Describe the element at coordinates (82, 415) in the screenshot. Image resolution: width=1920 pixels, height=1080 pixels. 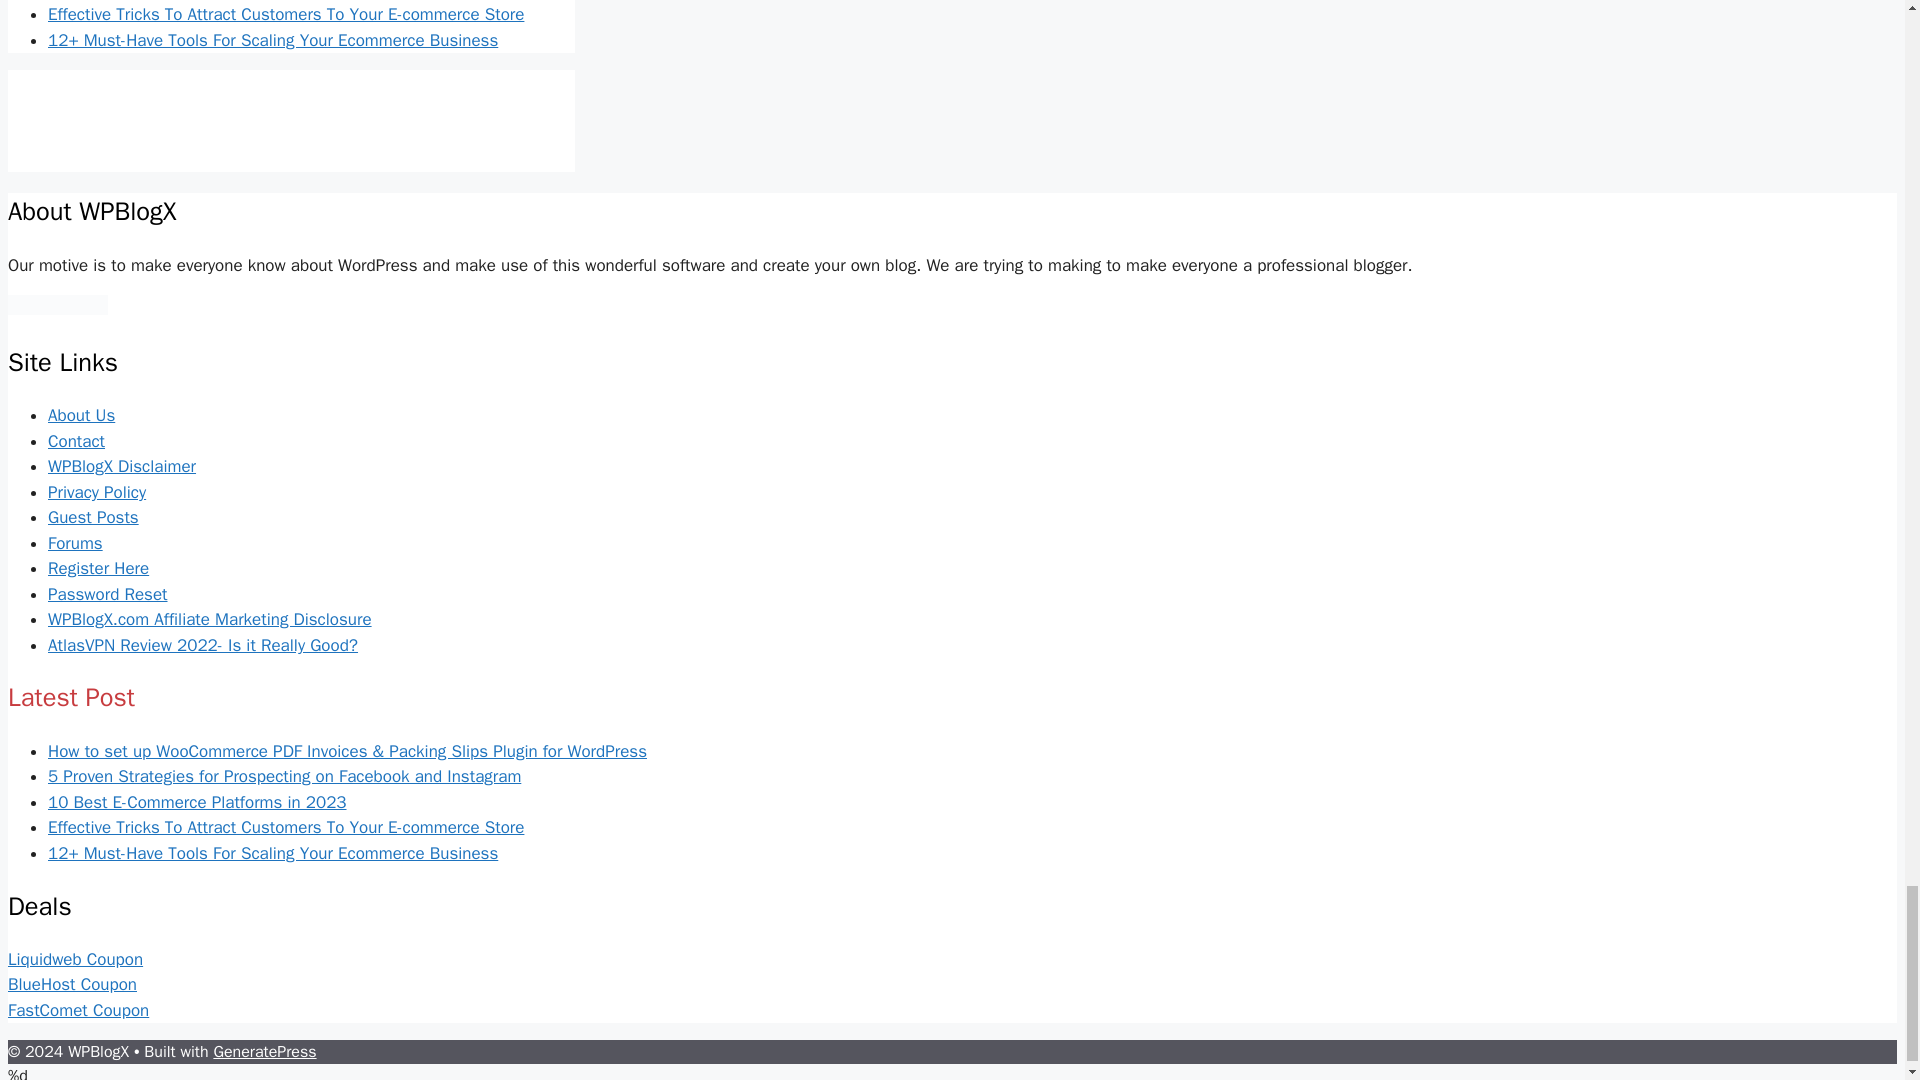
I see `About Us` at that location.